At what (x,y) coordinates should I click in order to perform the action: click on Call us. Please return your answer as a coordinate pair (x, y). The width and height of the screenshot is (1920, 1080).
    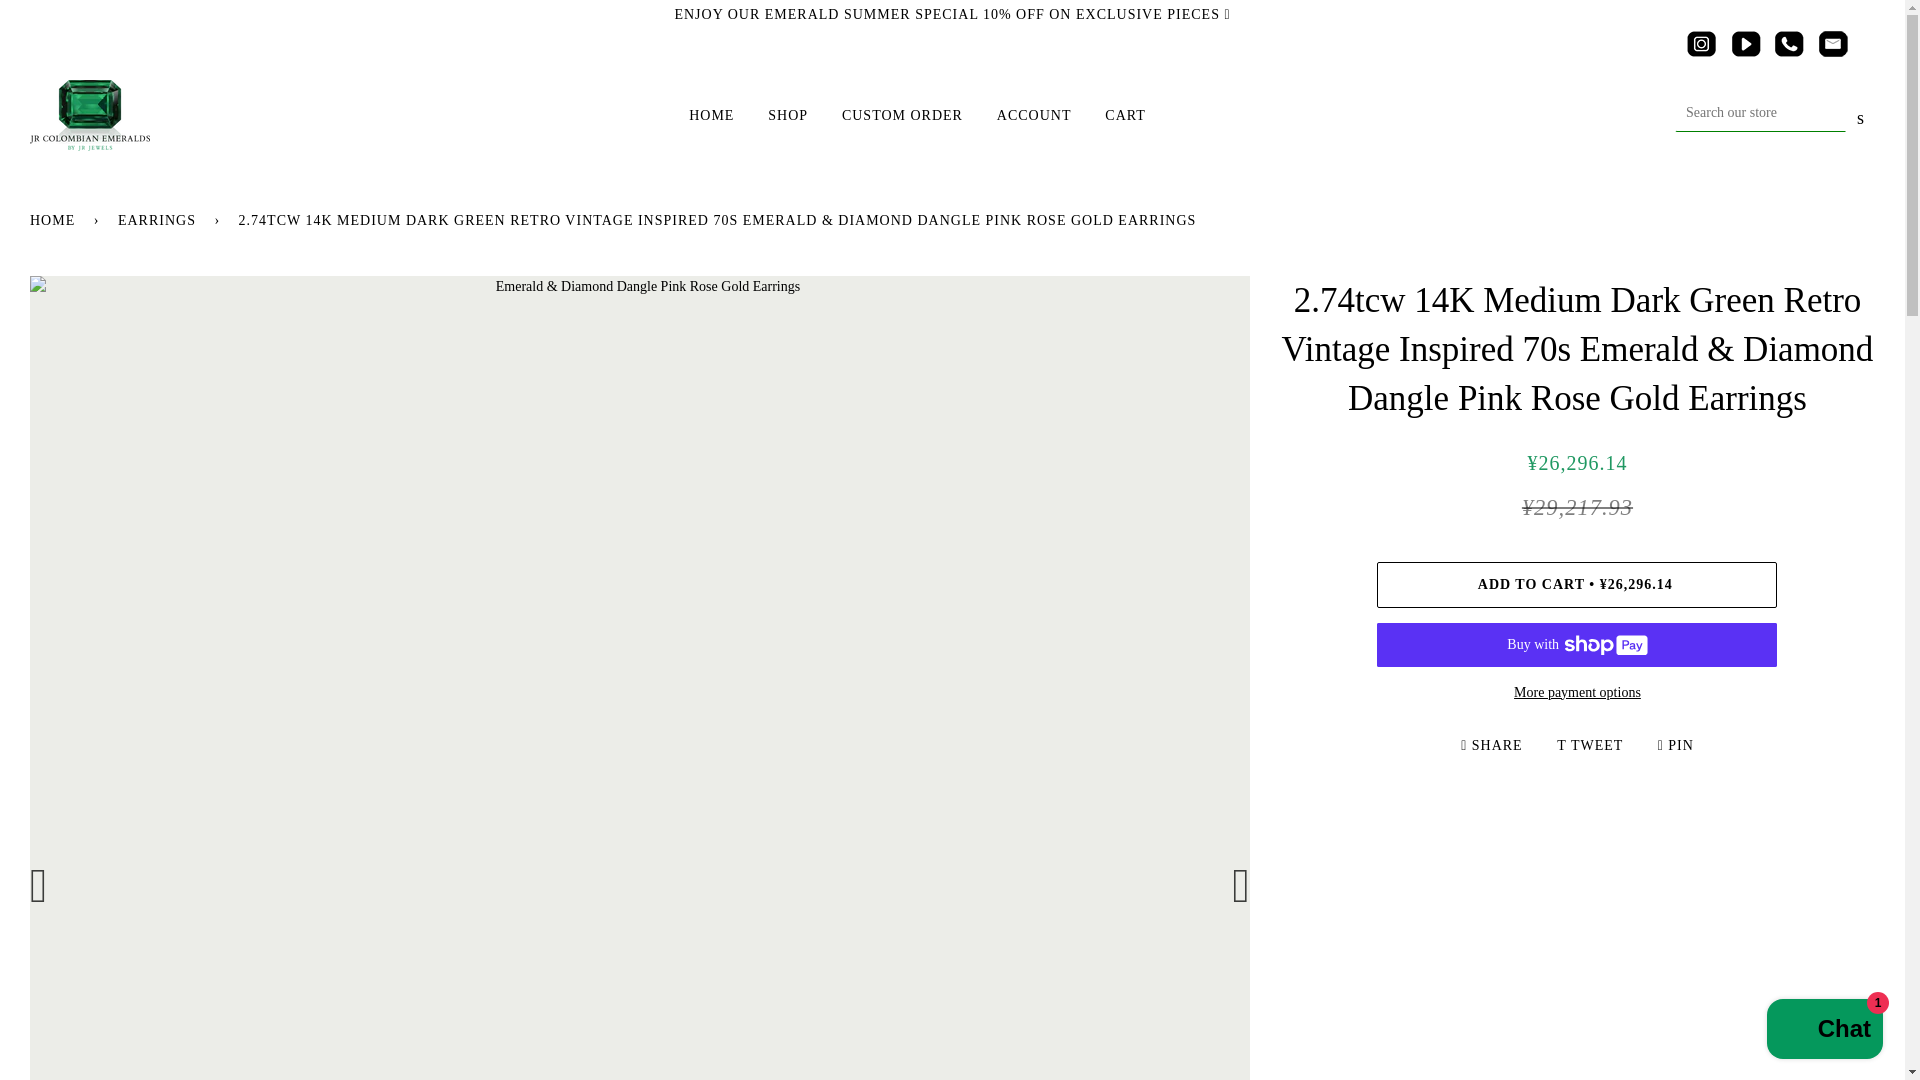
    Looking at the image, I should click on (1788, 52).